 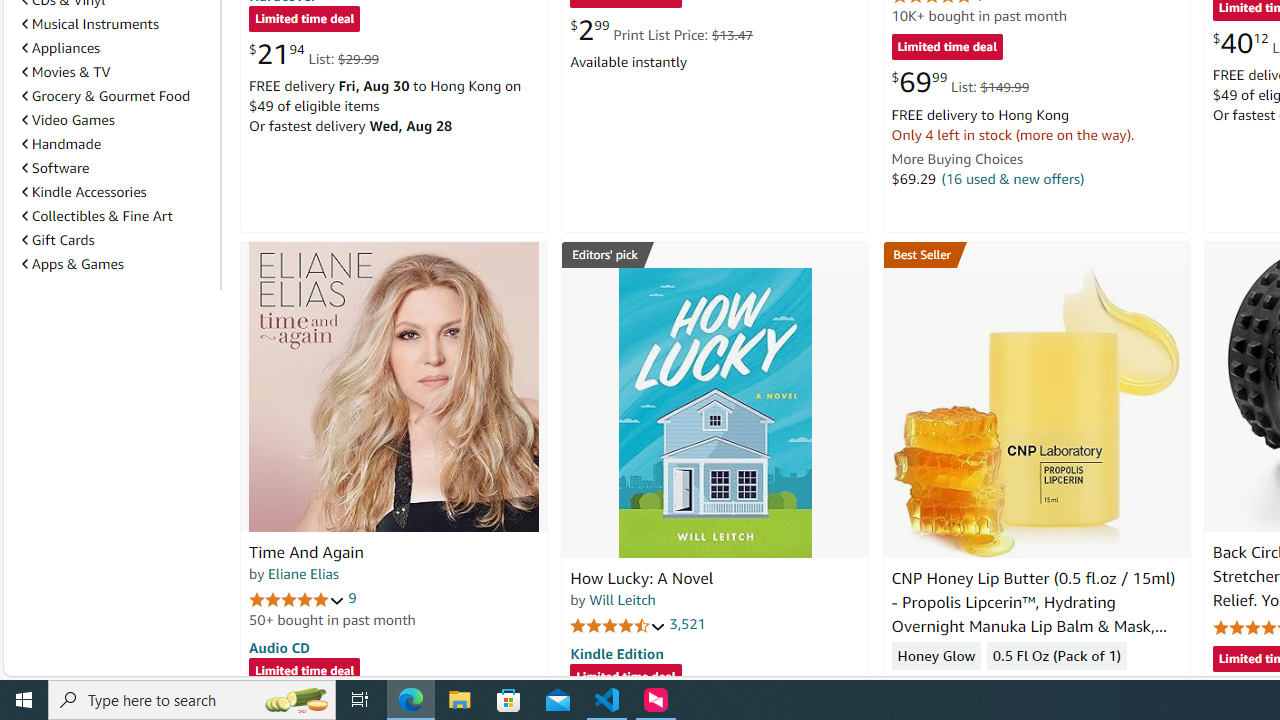 I want to click on Gift Cards, so click(x=58, y=240).